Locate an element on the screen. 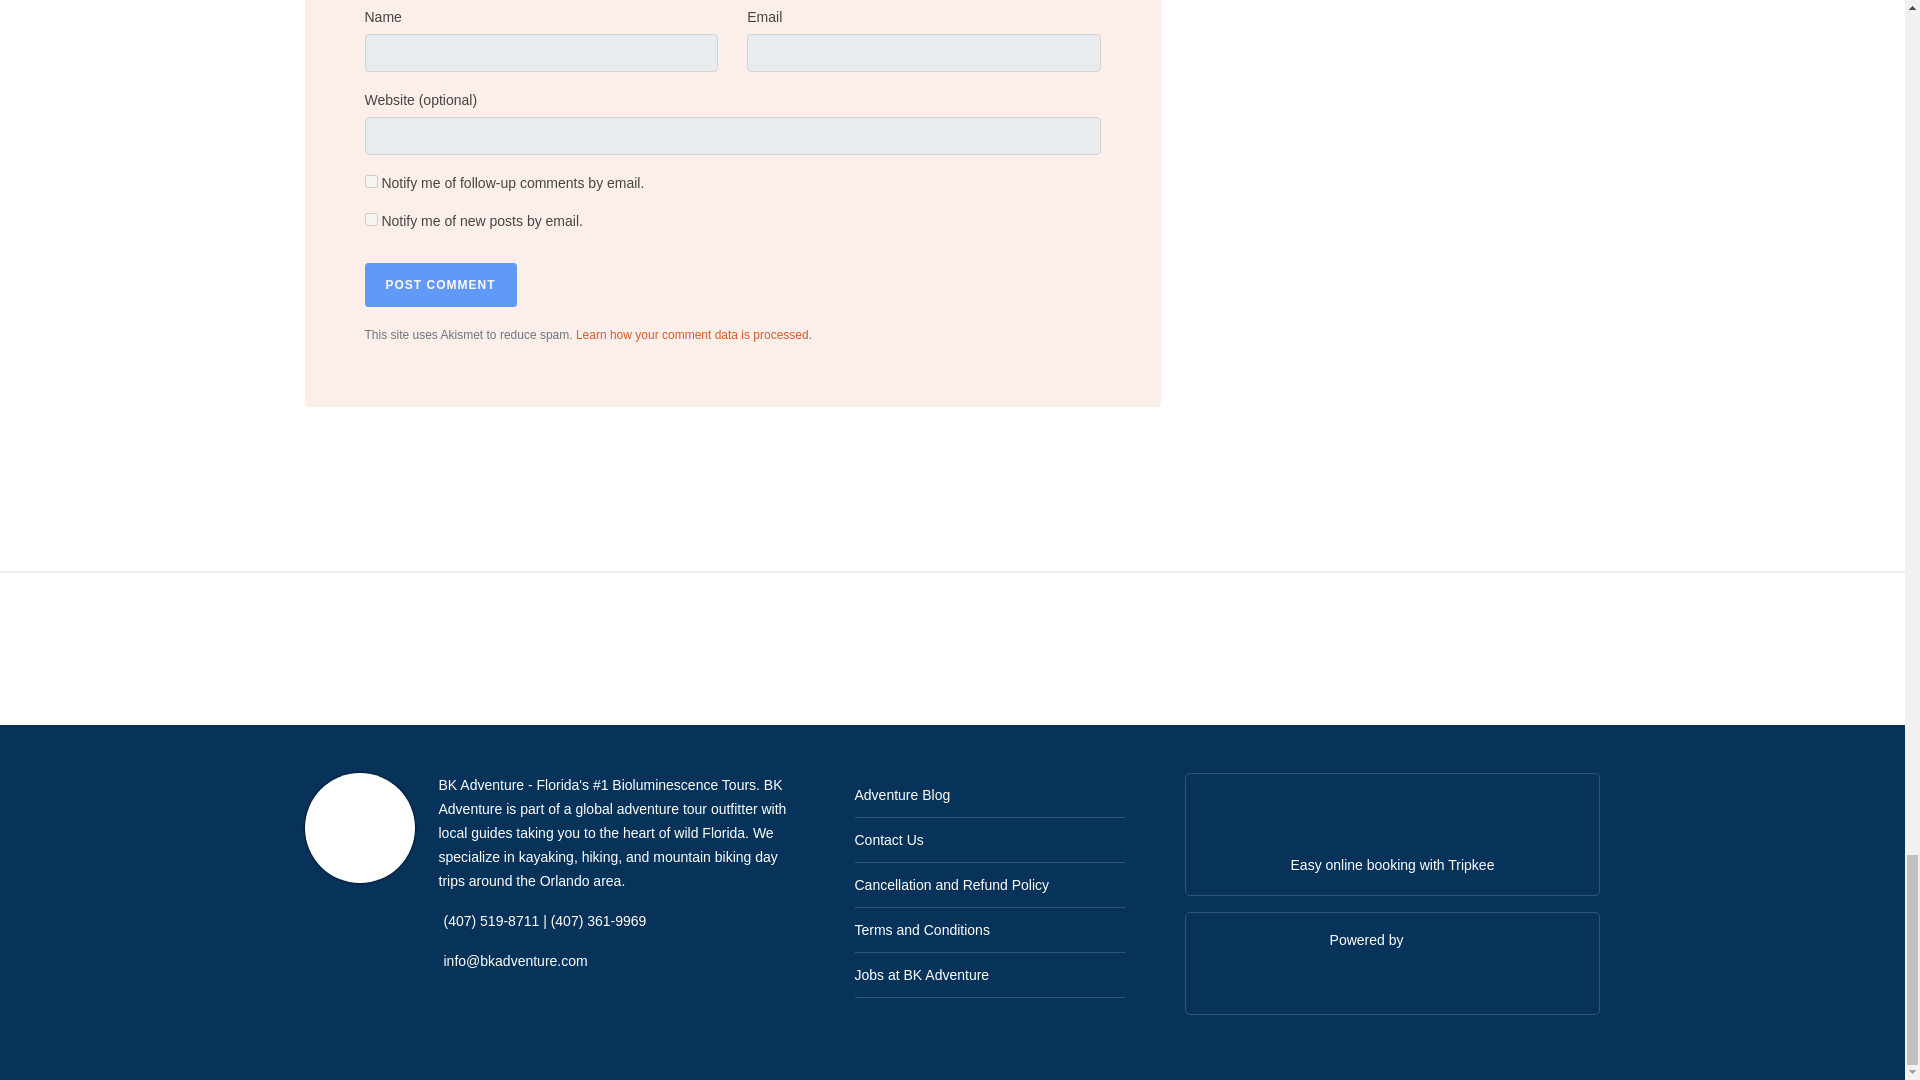 The height and width of the screenshot is (1080, 1920). subscribe is located at coordinates (370, 218).